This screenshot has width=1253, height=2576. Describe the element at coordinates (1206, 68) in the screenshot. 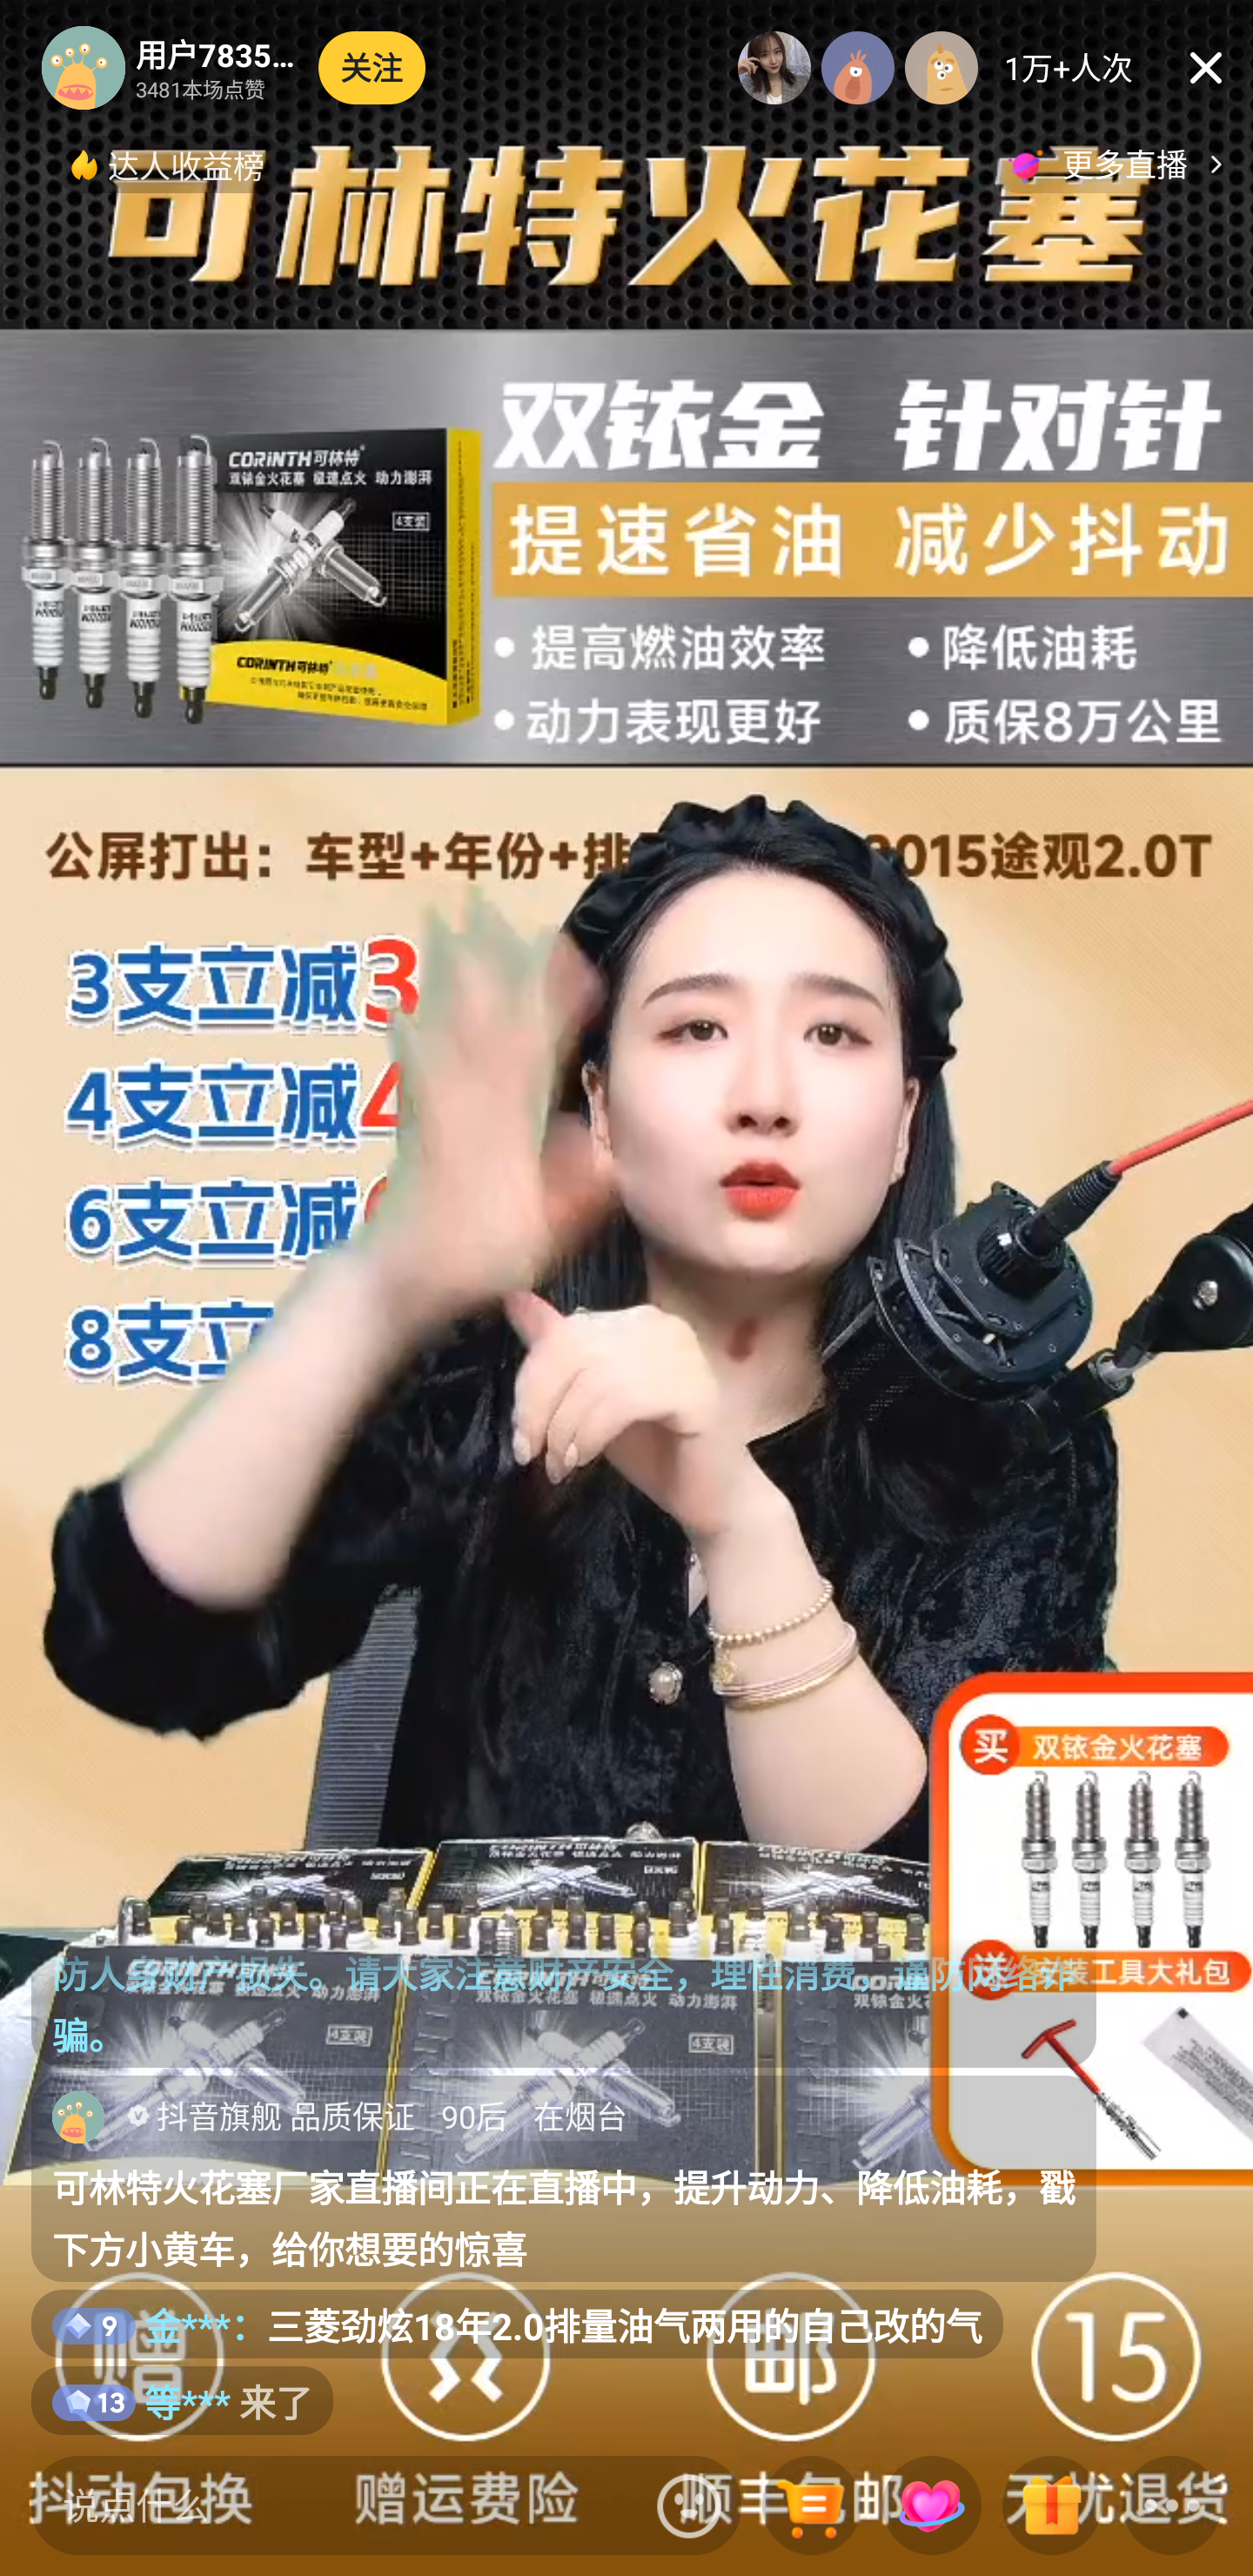

I see `关闭` at that location.